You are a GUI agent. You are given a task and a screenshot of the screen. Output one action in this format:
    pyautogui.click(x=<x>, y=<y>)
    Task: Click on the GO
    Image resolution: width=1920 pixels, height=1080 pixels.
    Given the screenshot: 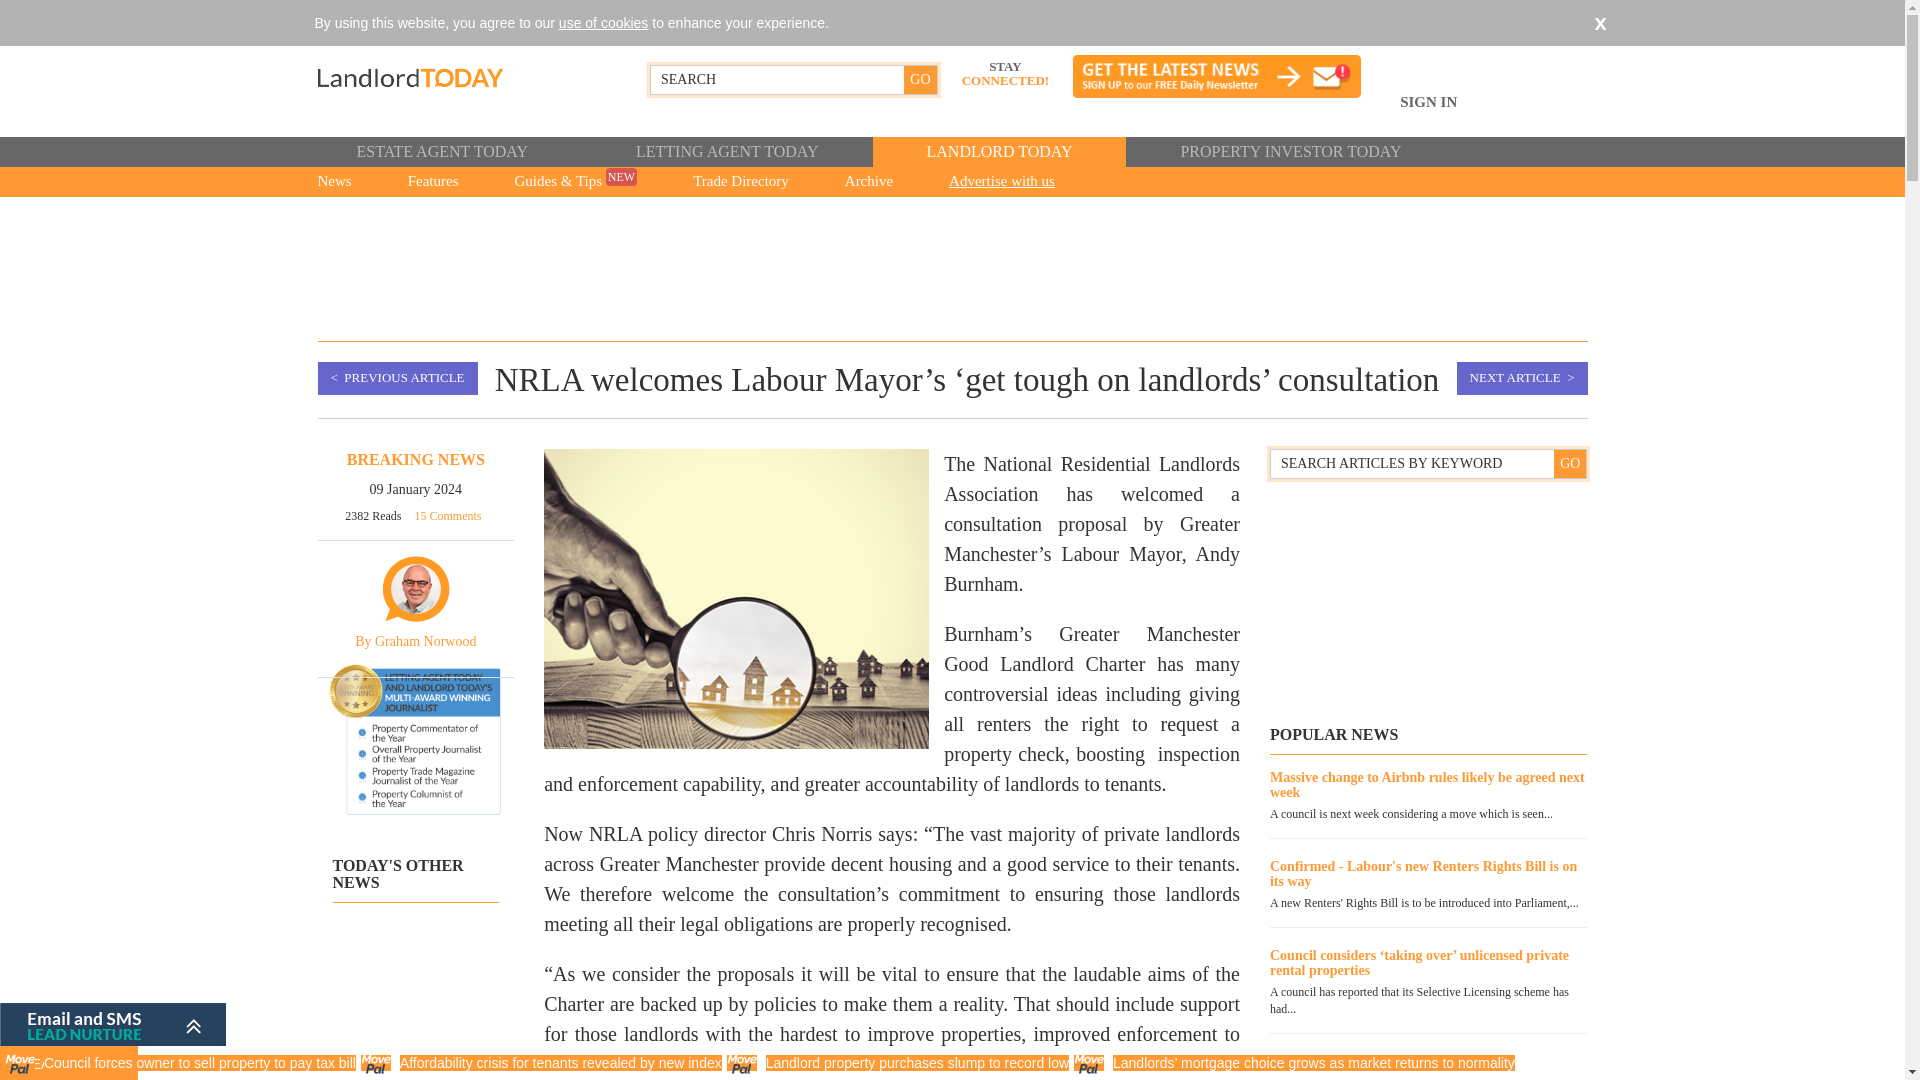 What is the action you would take?
    pyautogui.click(x=1569, y=464)
    